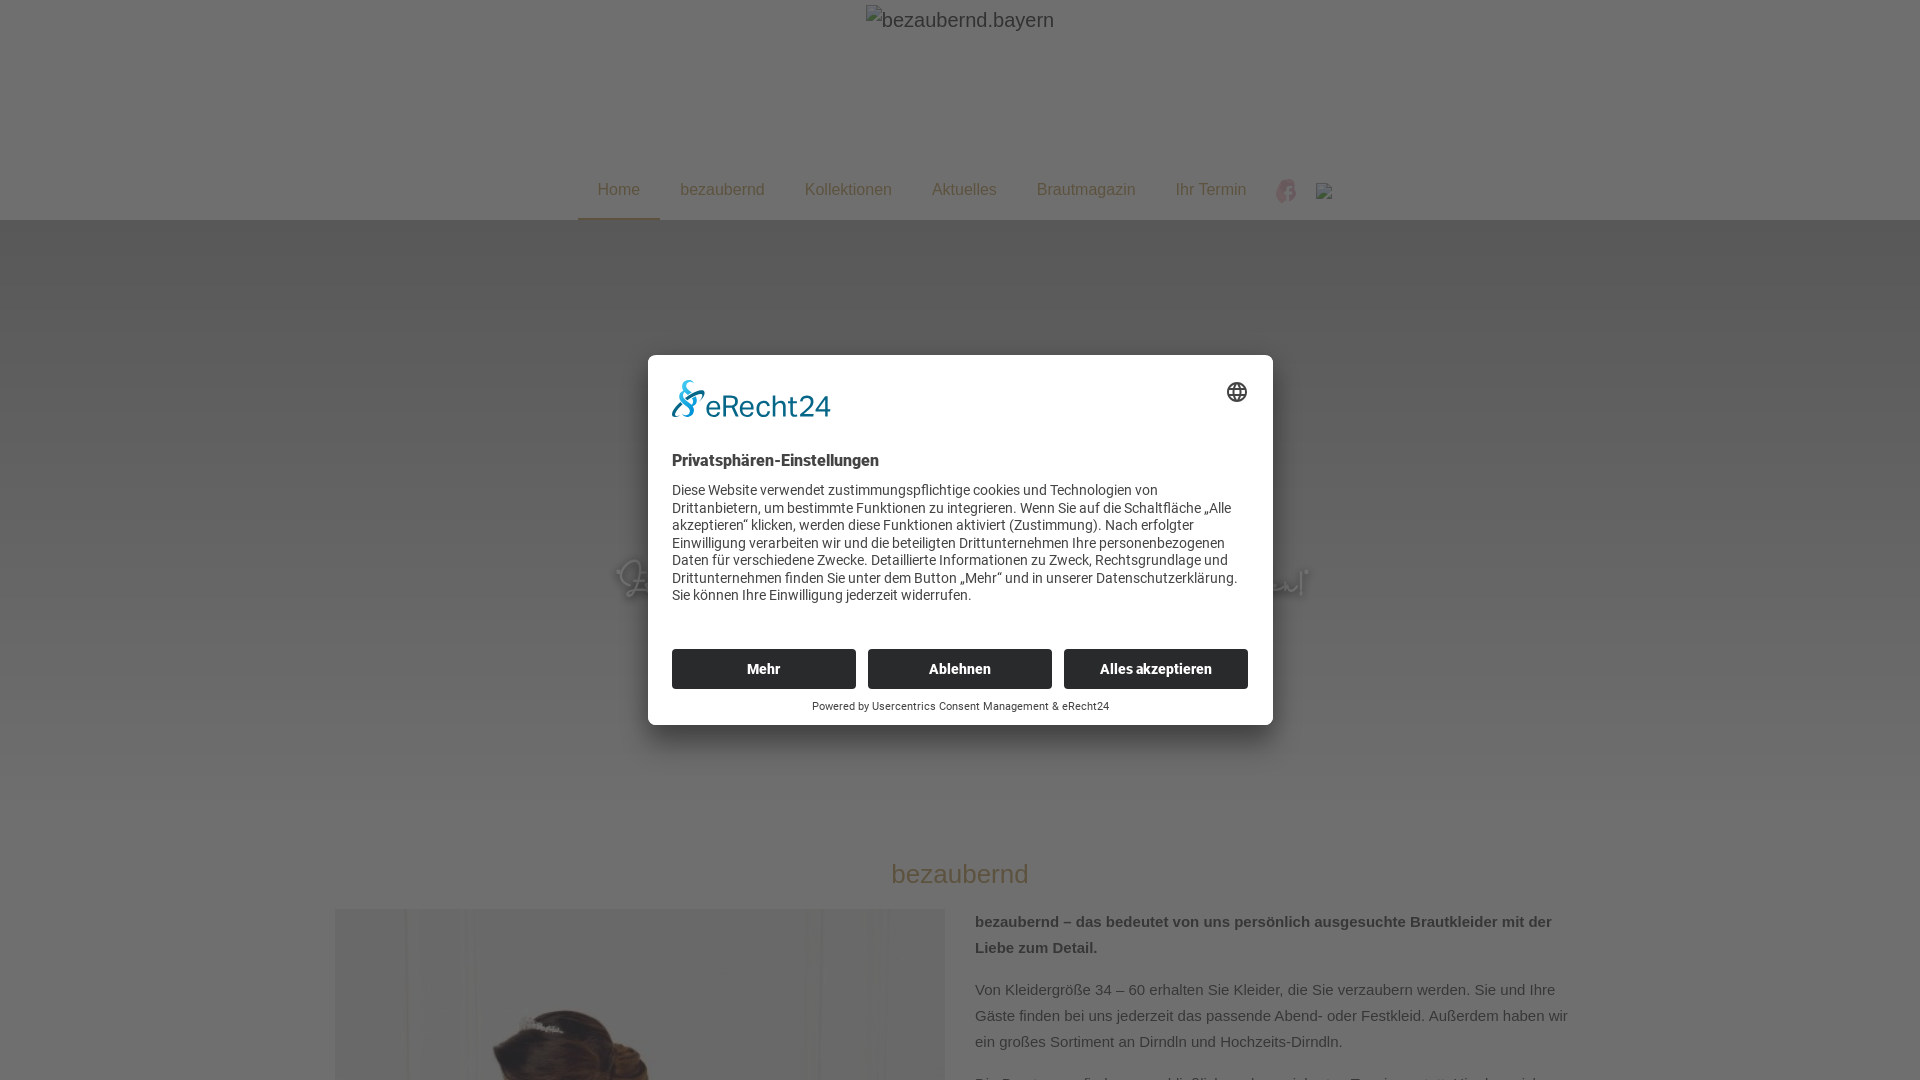 This screenshot has height=1080, width=1920. Describe the element at coordinates (964, 190) in the screenshot. I see `Aktuelles` at that location.